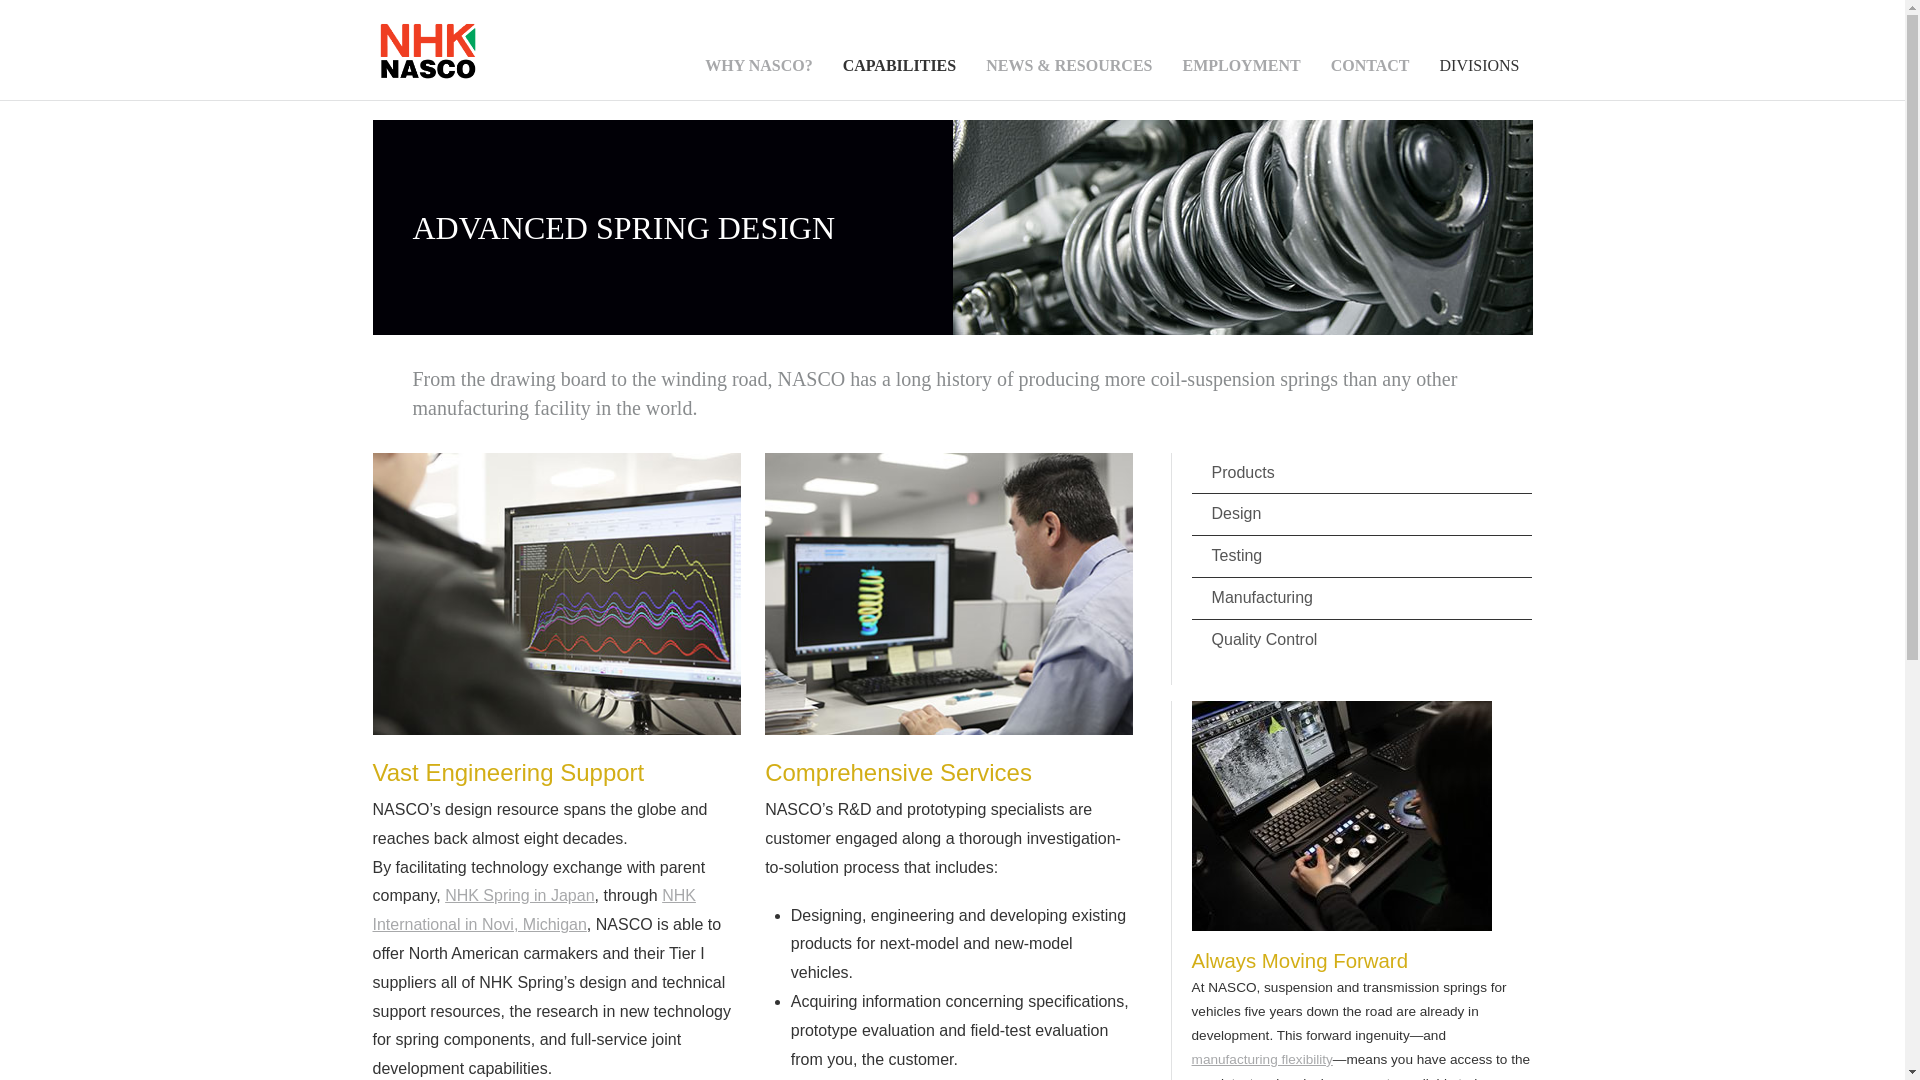 This screenshot has width=1920, height=1080. I want to click on manufacturing flexibility, so click(1262, 1059).